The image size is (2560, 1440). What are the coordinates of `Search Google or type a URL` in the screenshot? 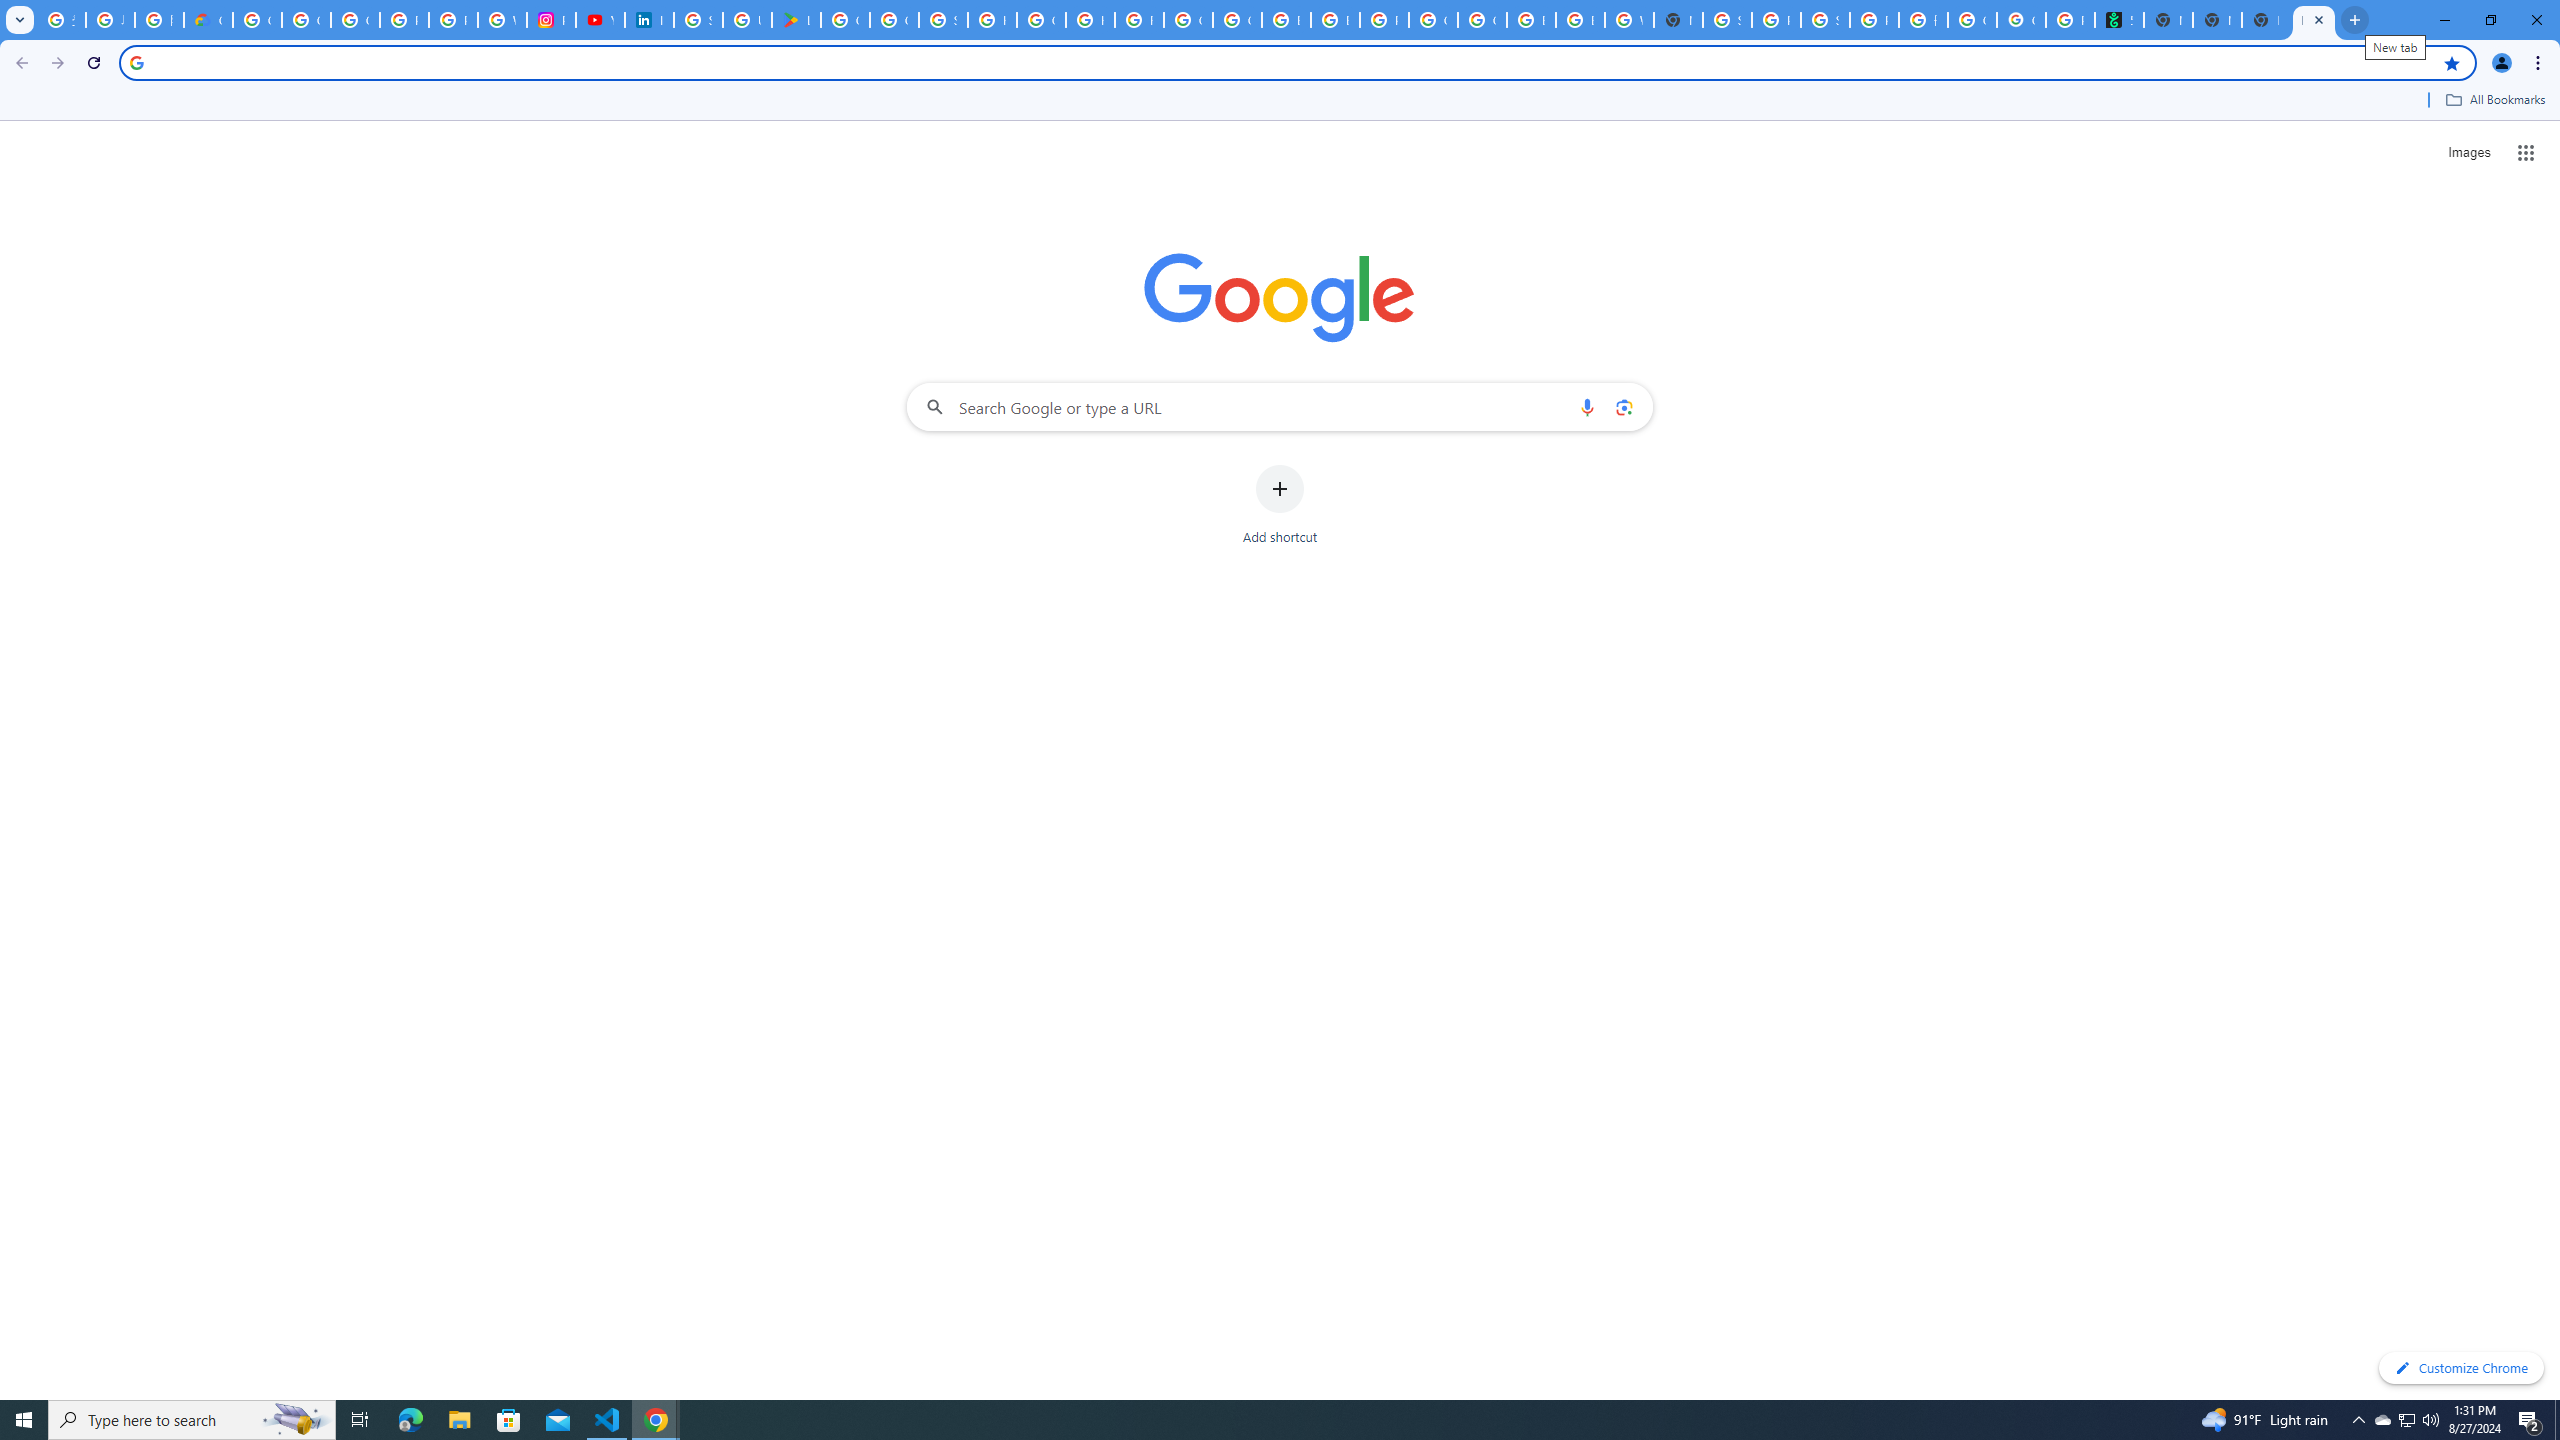 It's located at (1280, 406).